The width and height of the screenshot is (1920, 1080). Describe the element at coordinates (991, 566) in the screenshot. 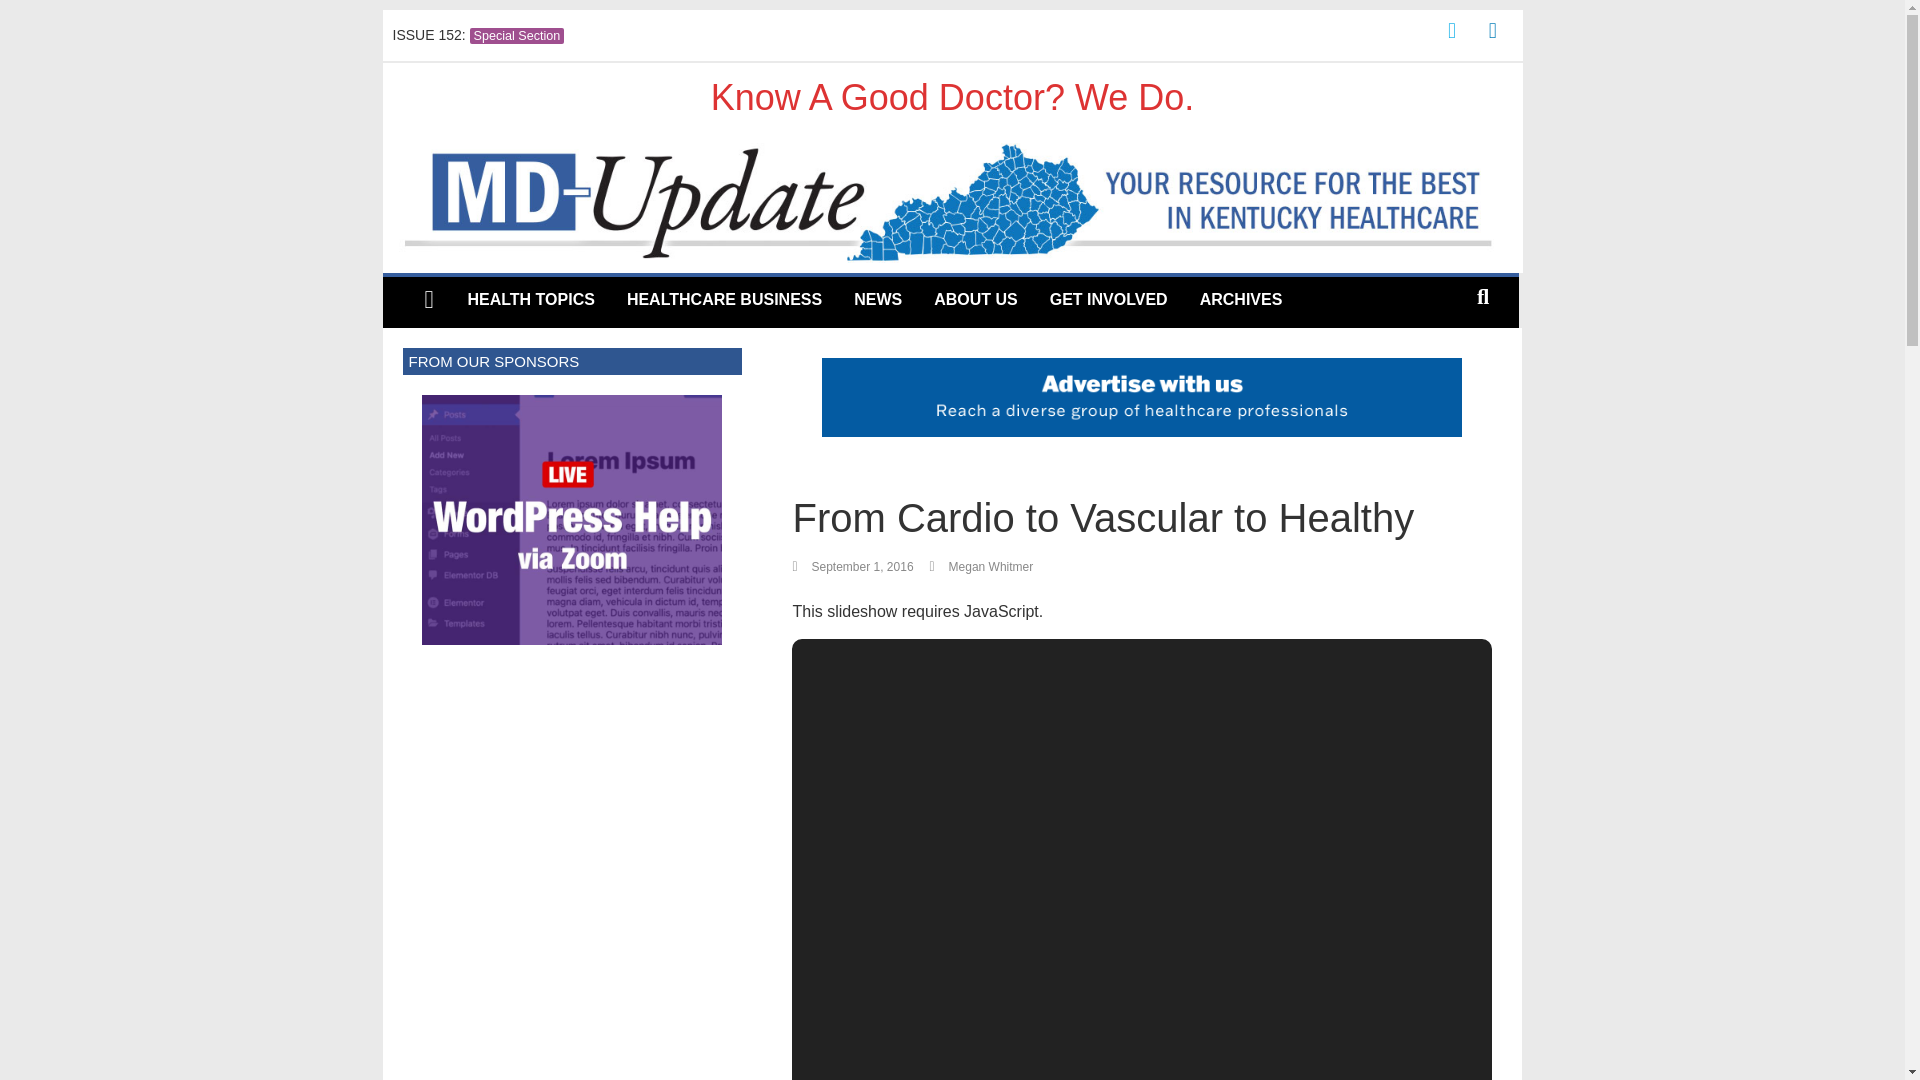

I see `Posts by Megan Whitmer` at that location.